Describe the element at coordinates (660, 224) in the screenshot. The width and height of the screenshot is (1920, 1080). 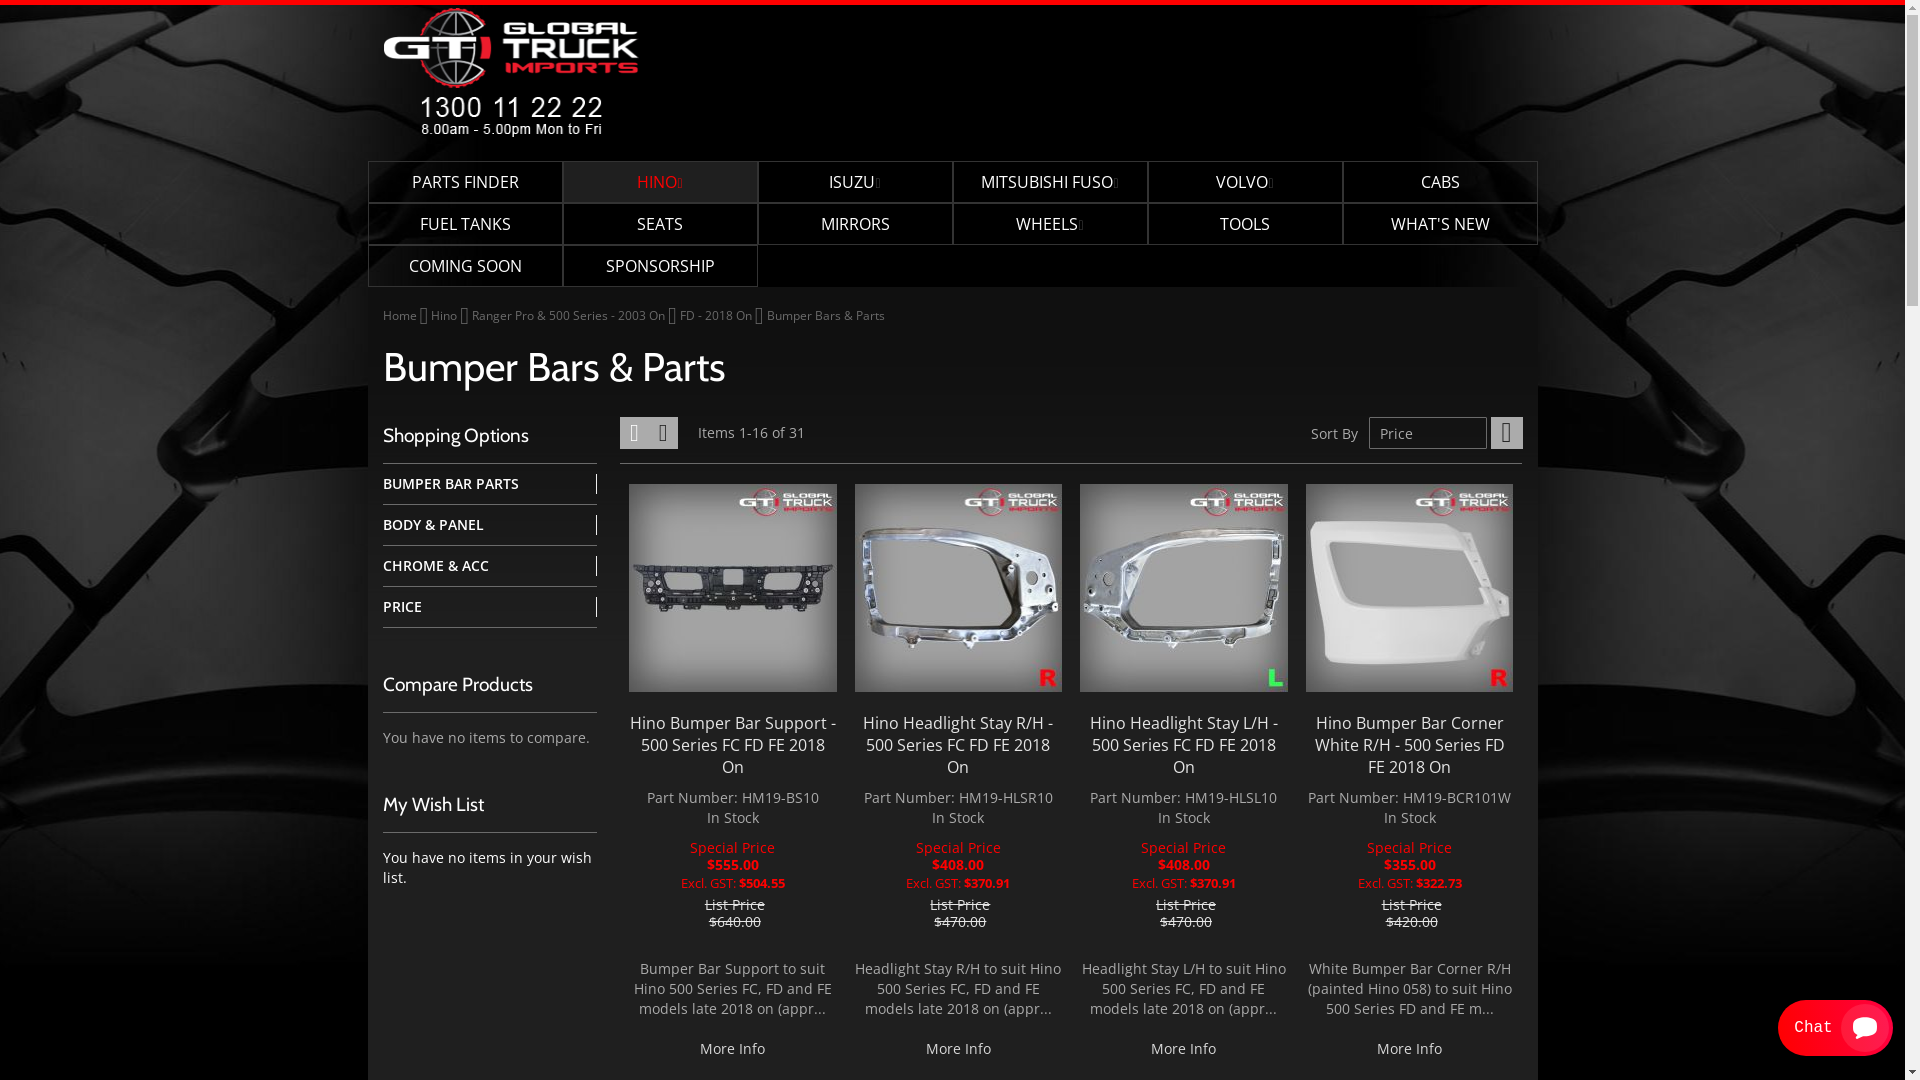
I see `SEATS` at that location.